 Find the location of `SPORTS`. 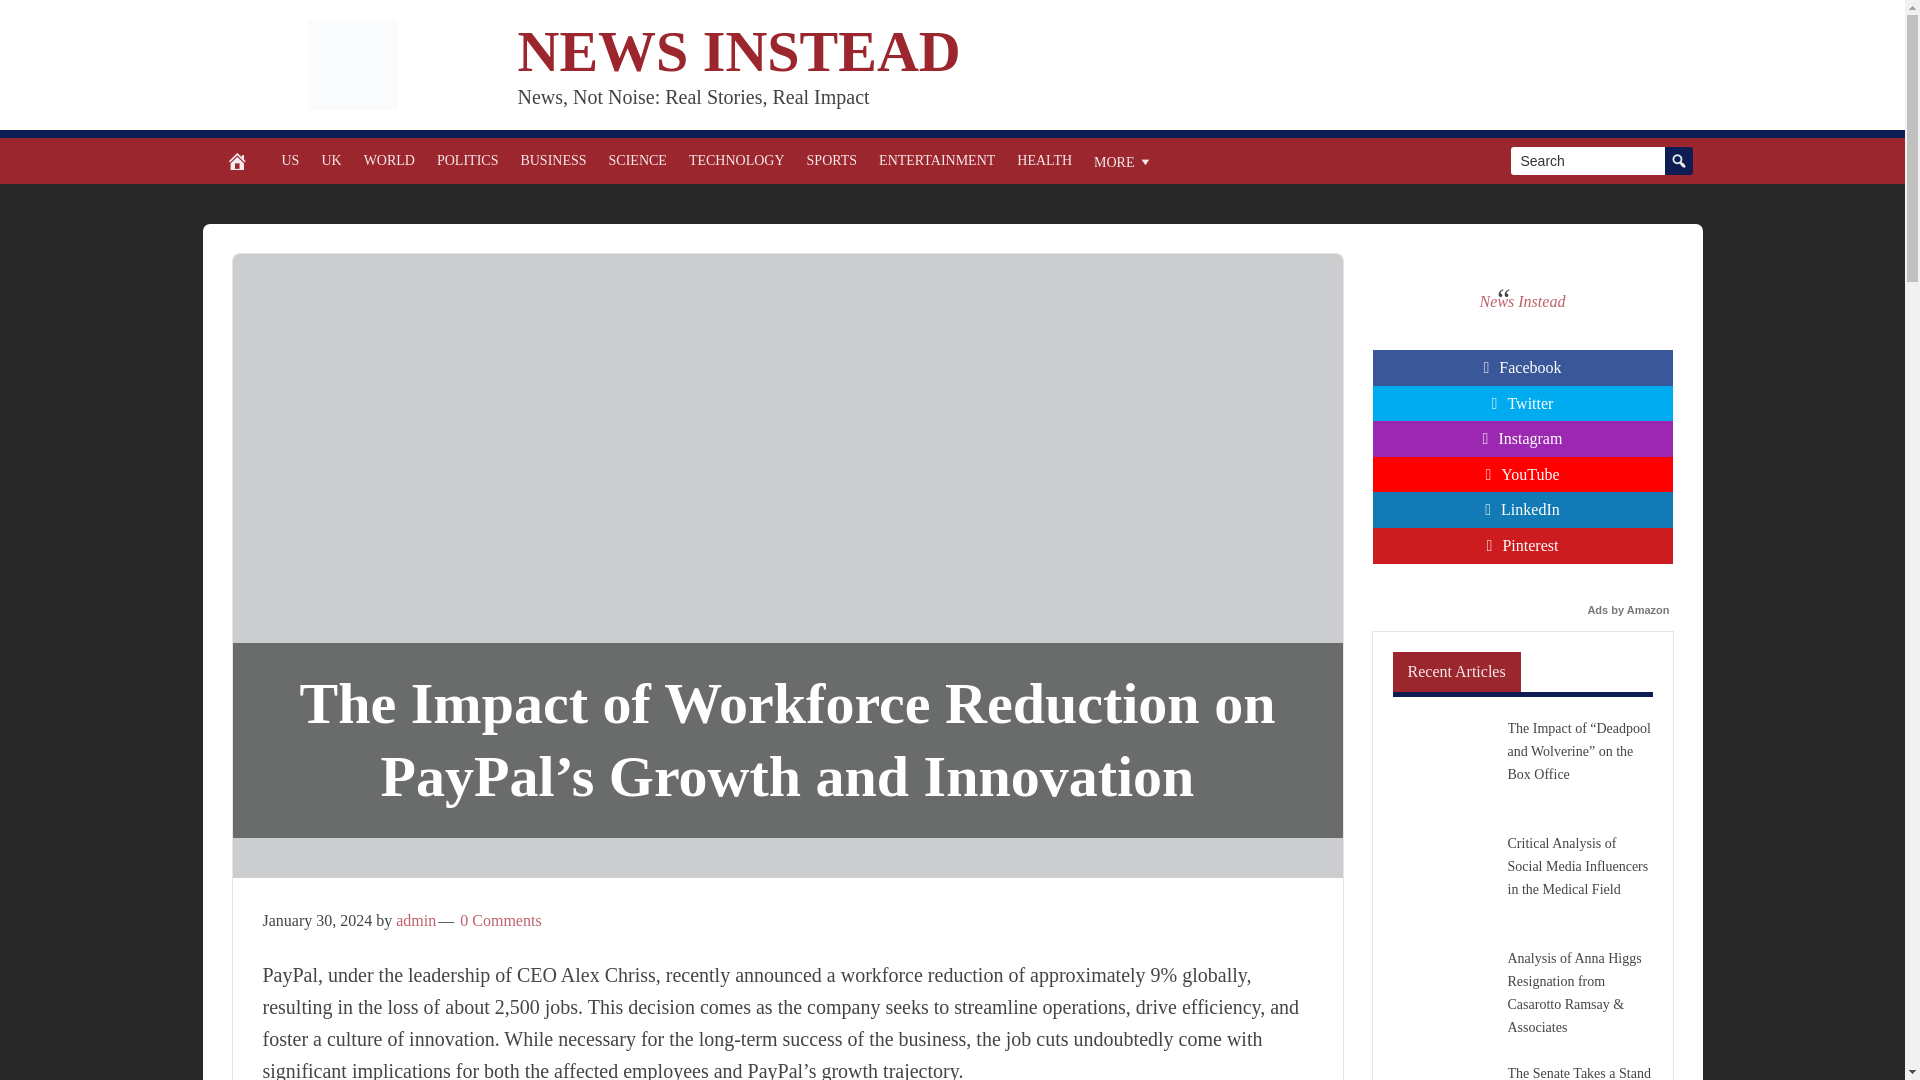

SPORTS is located at coordinates (832, 160).